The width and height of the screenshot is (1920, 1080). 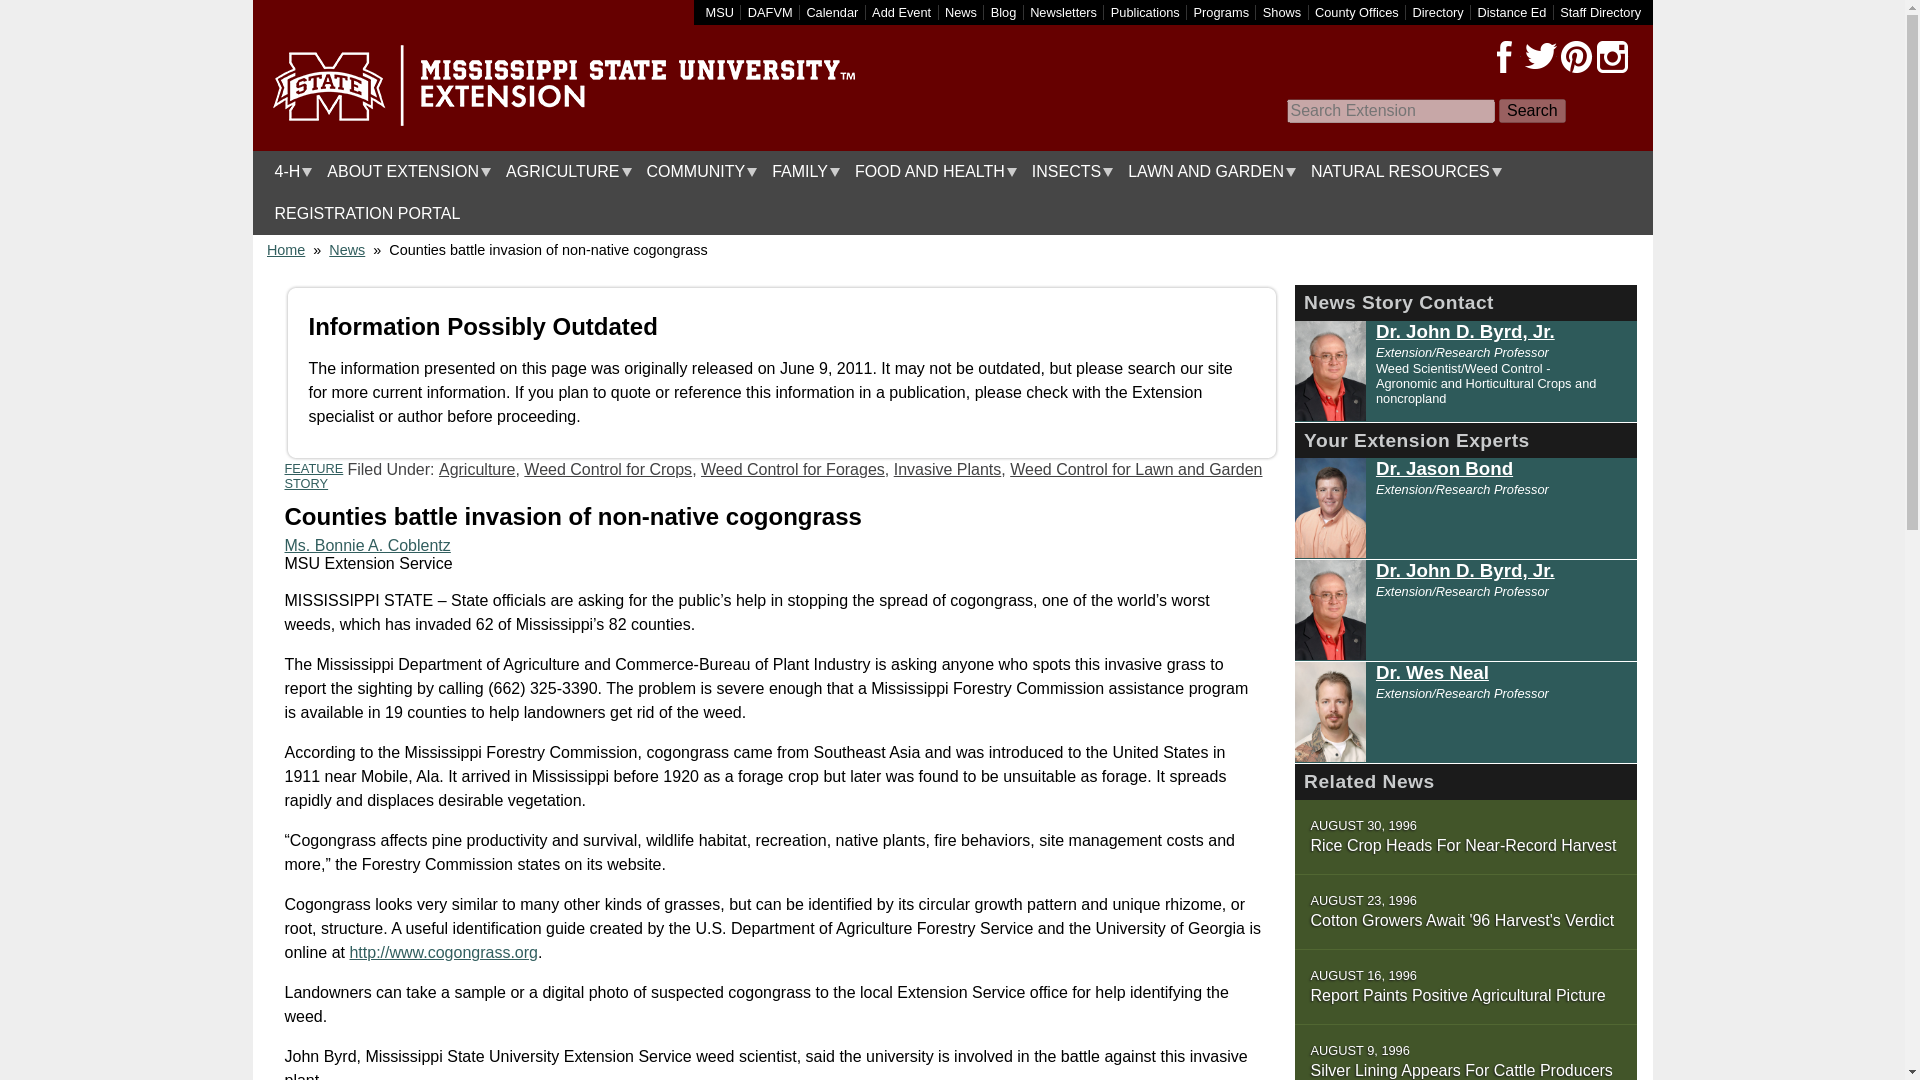 What do you see at coordinates (960, 12) in the screenshot?
I see `News` at bounding box center [960, 12].